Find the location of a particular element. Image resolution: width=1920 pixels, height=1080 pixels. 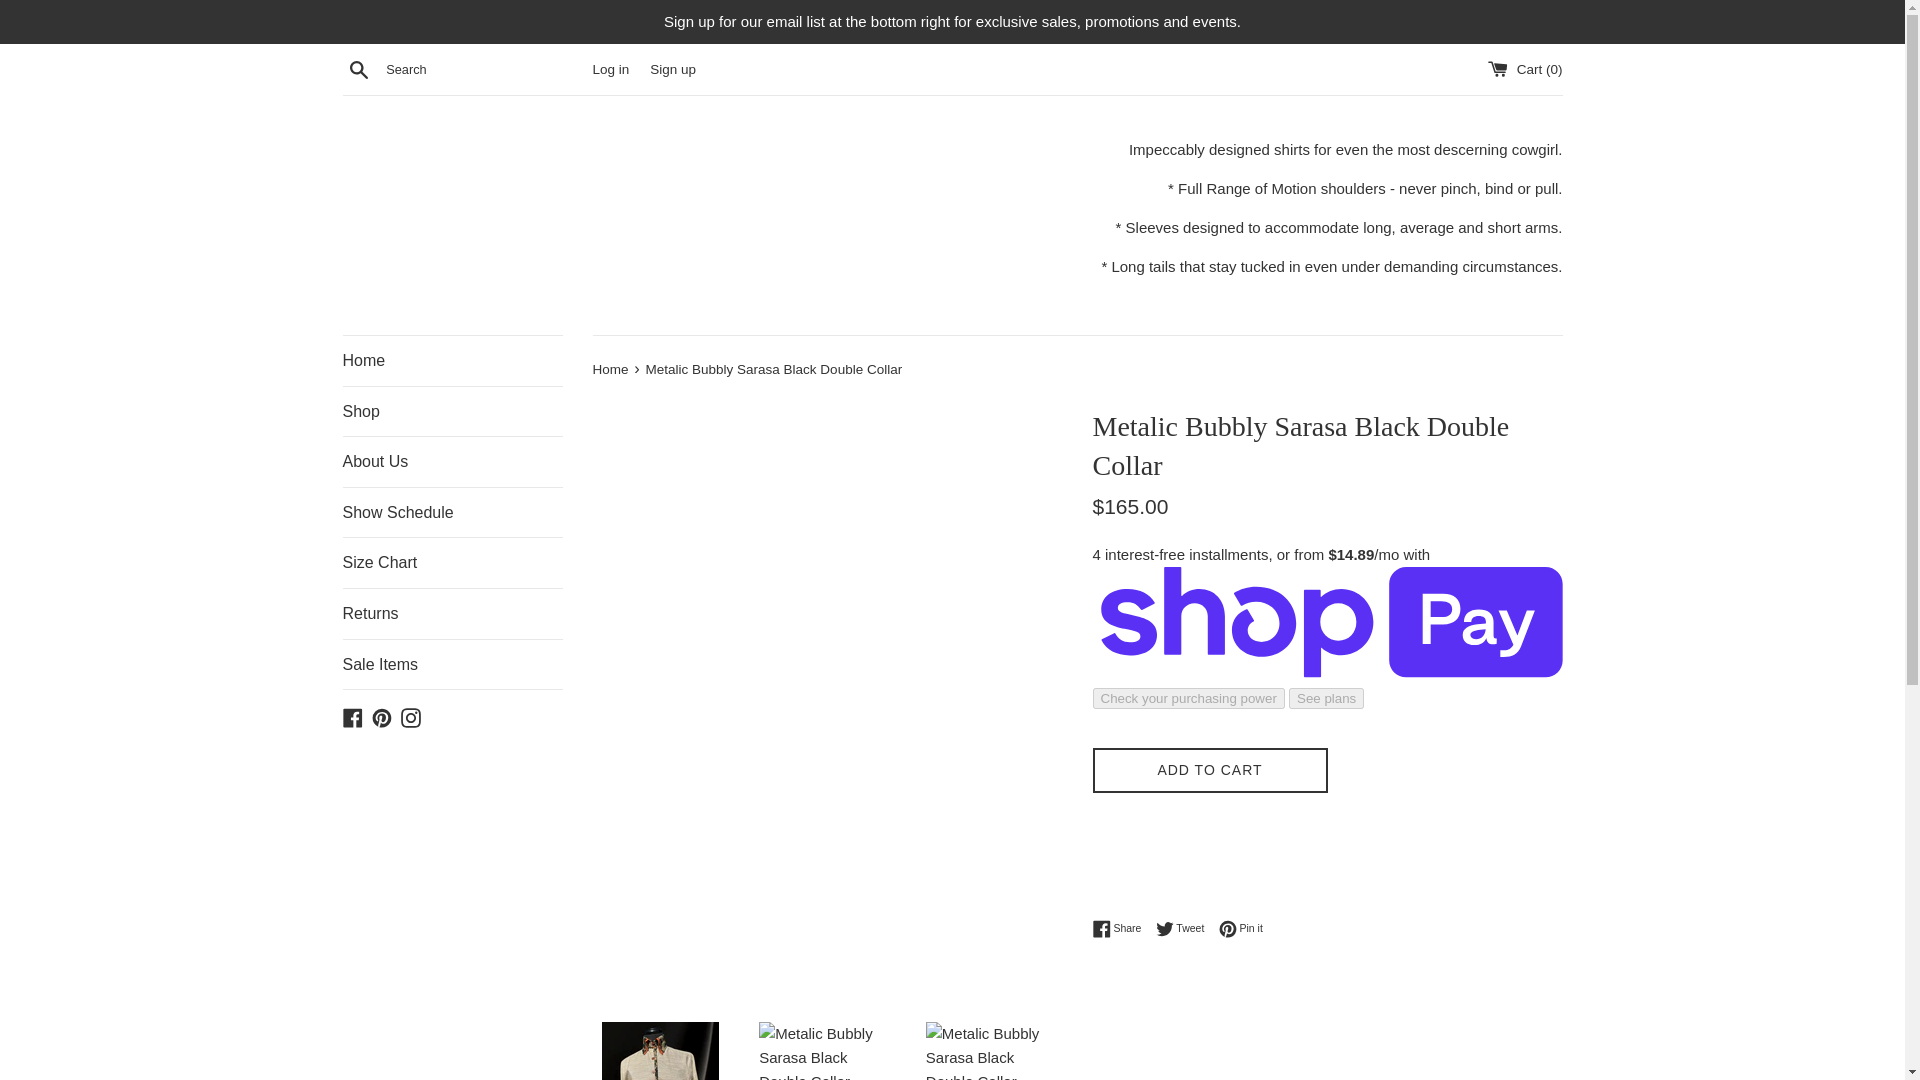

Sign up is located at coordinates (611, 368).